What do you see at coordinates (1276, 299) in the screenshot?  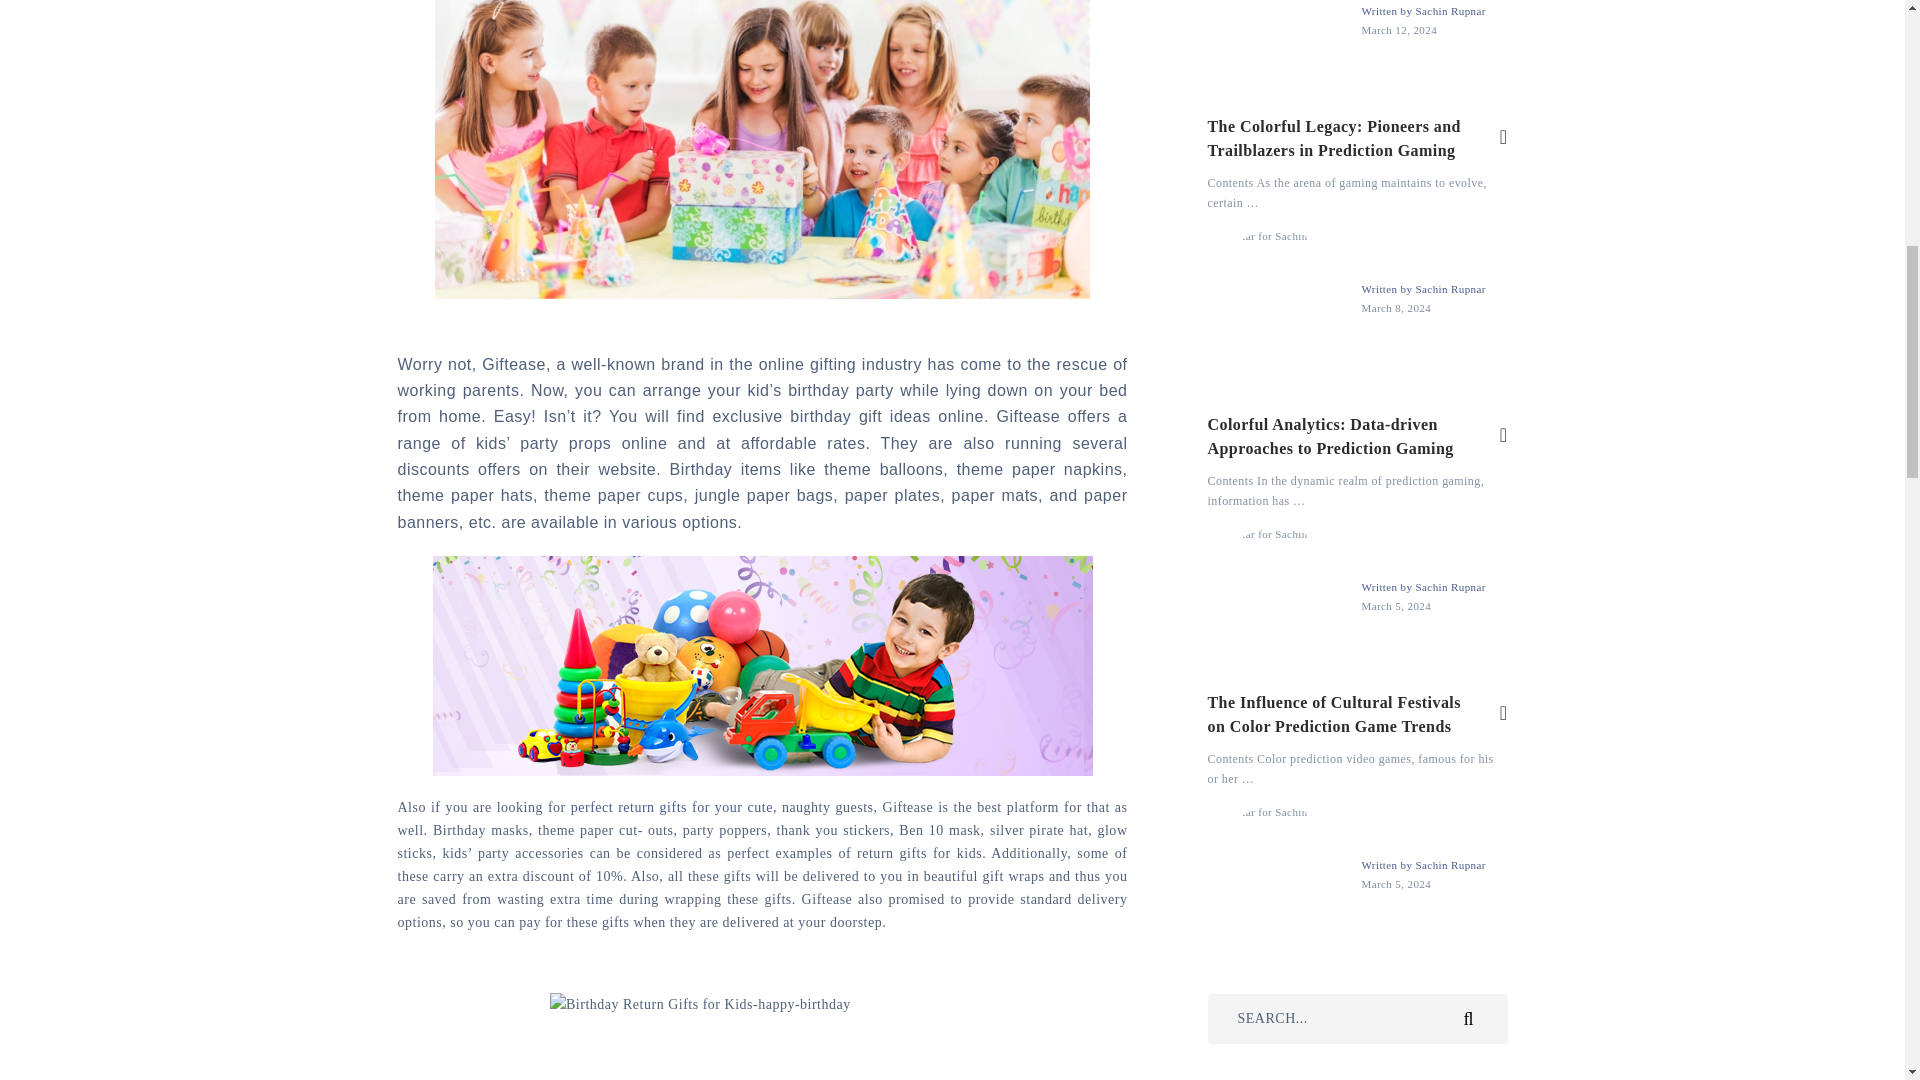 I see `Gravatar for Sachin Rupnar` at bounding box center [1276, 299].